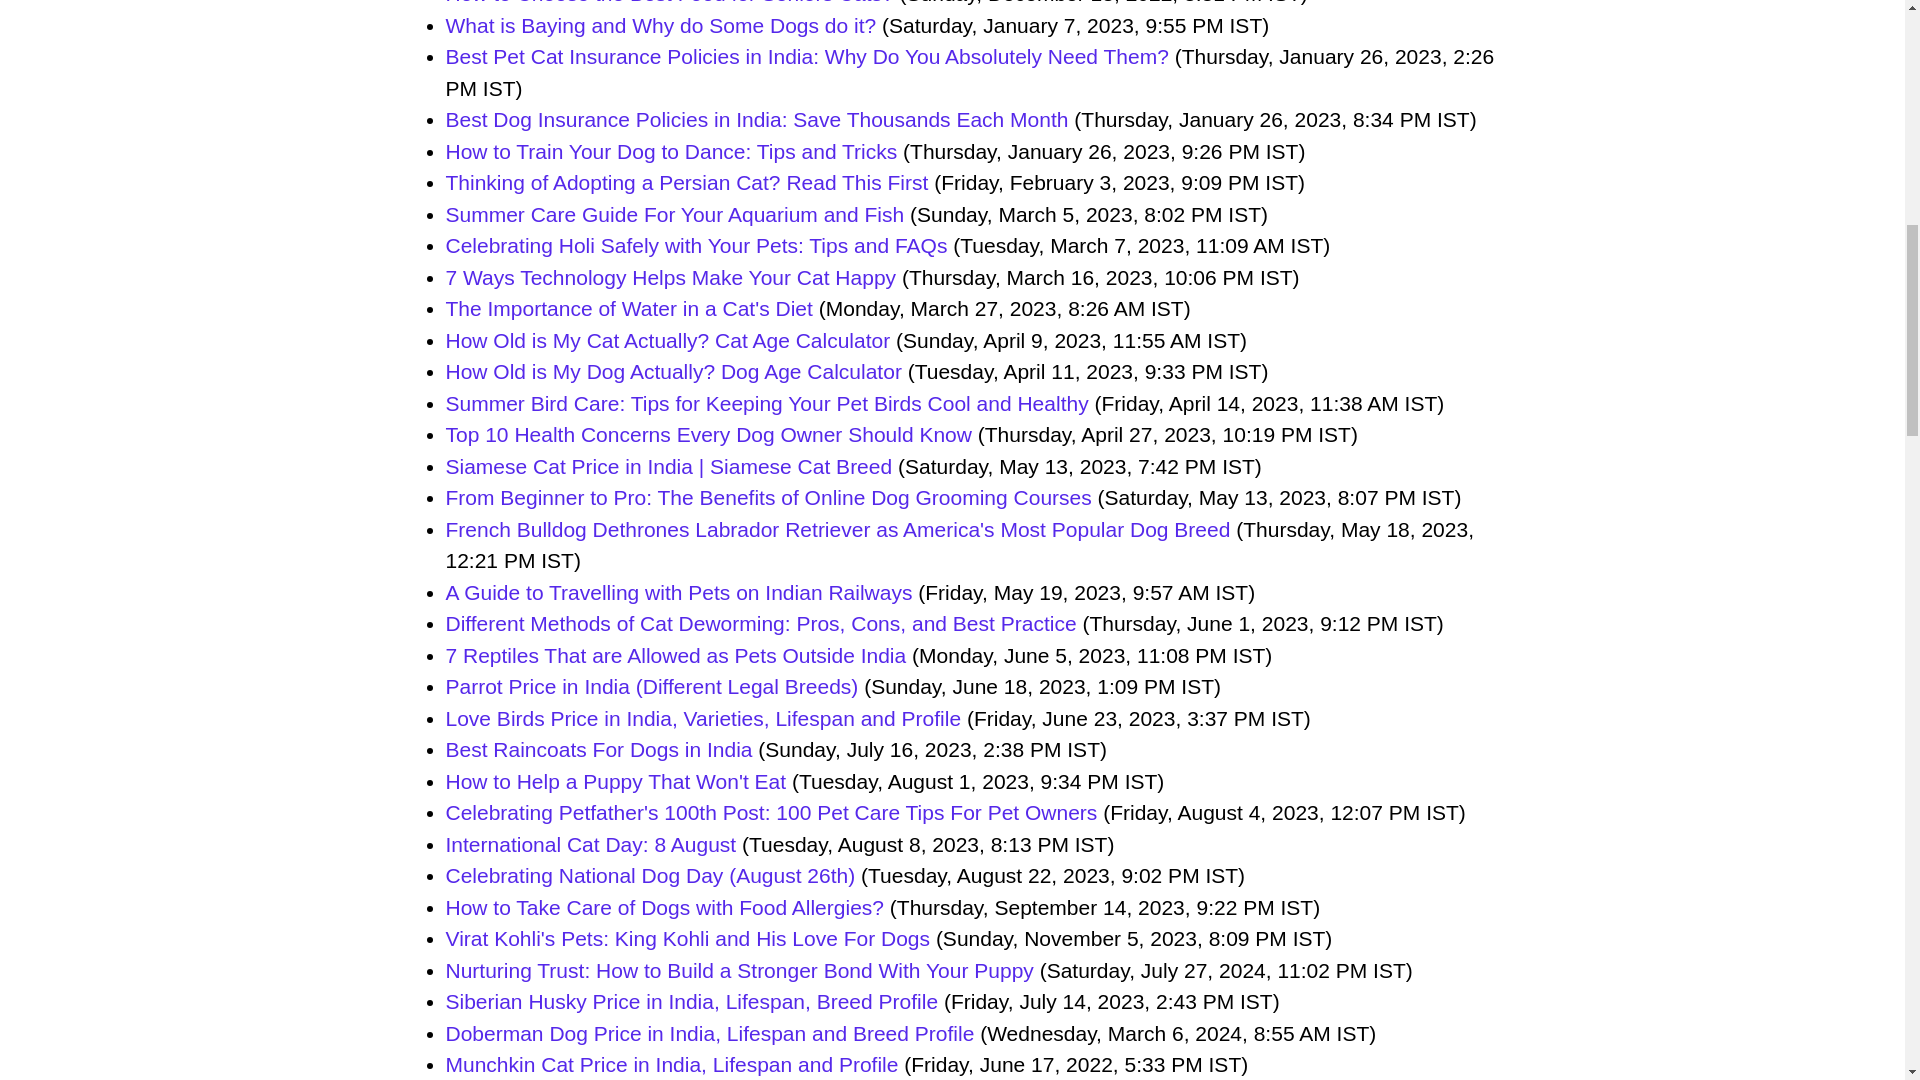 This screenshot has height=1080, width=1920. Describe the element at coordinates (687, 182) in the screenshot. I see `Thinking of Adopting a Persian Cat? Read This First` at that location.